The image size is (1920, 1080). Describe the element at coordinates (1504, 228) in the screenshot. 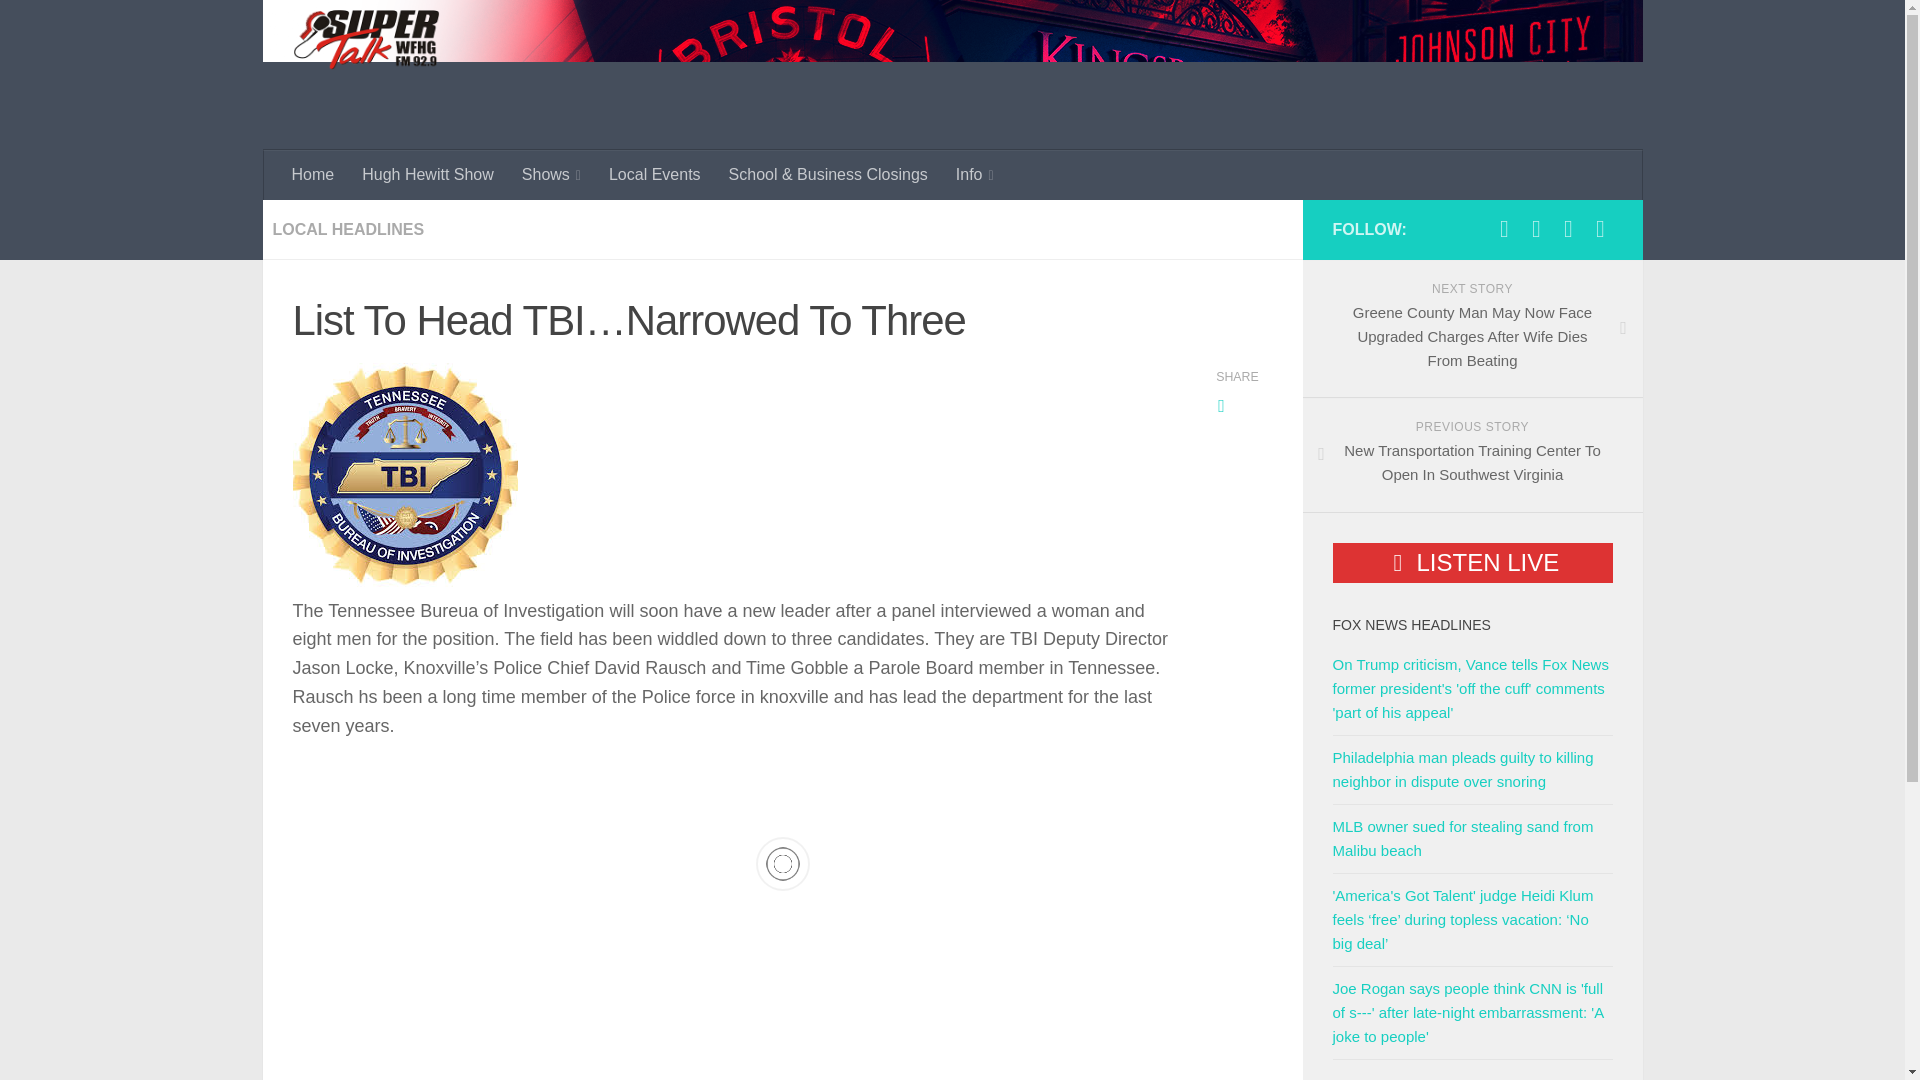

I see `Follow us on Facebook` at that location.